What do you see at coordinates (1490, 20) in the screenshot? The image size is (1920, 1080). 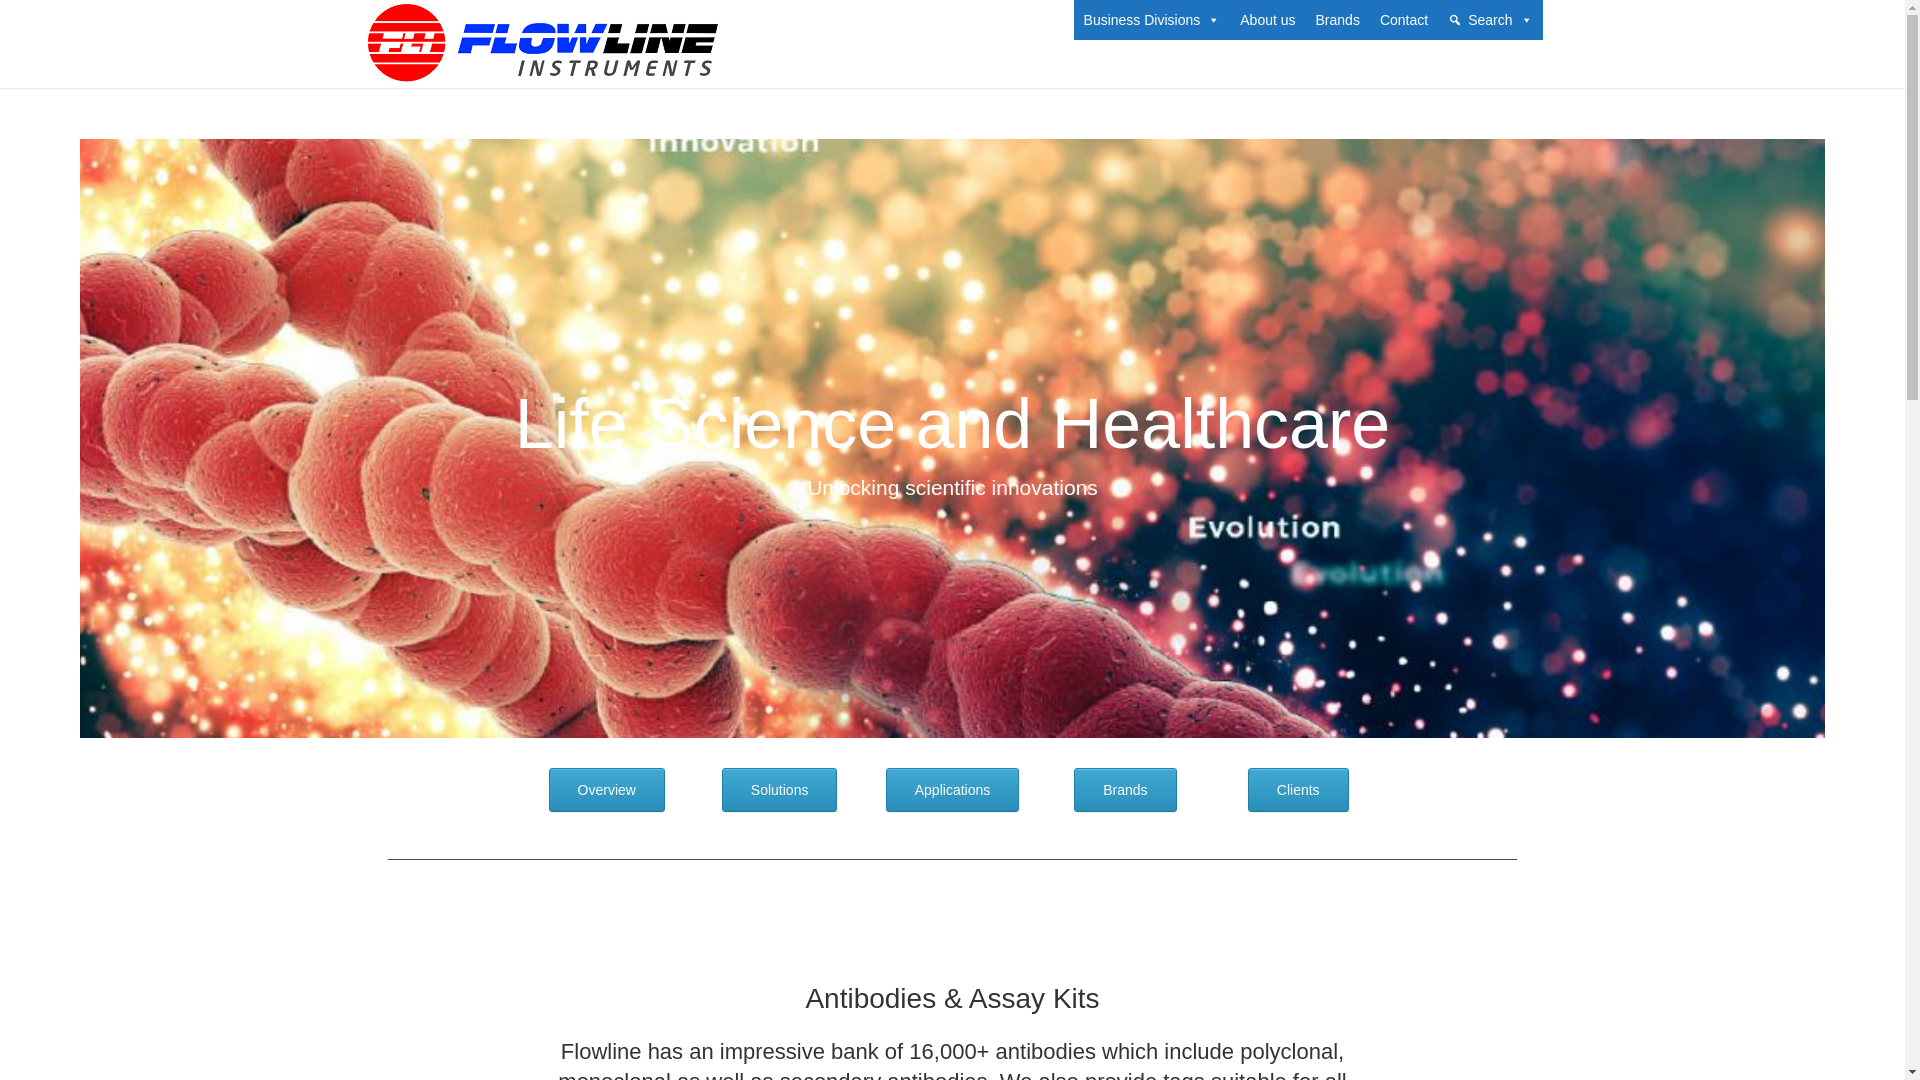 I see `Search` at bounding box center [1490, 20].